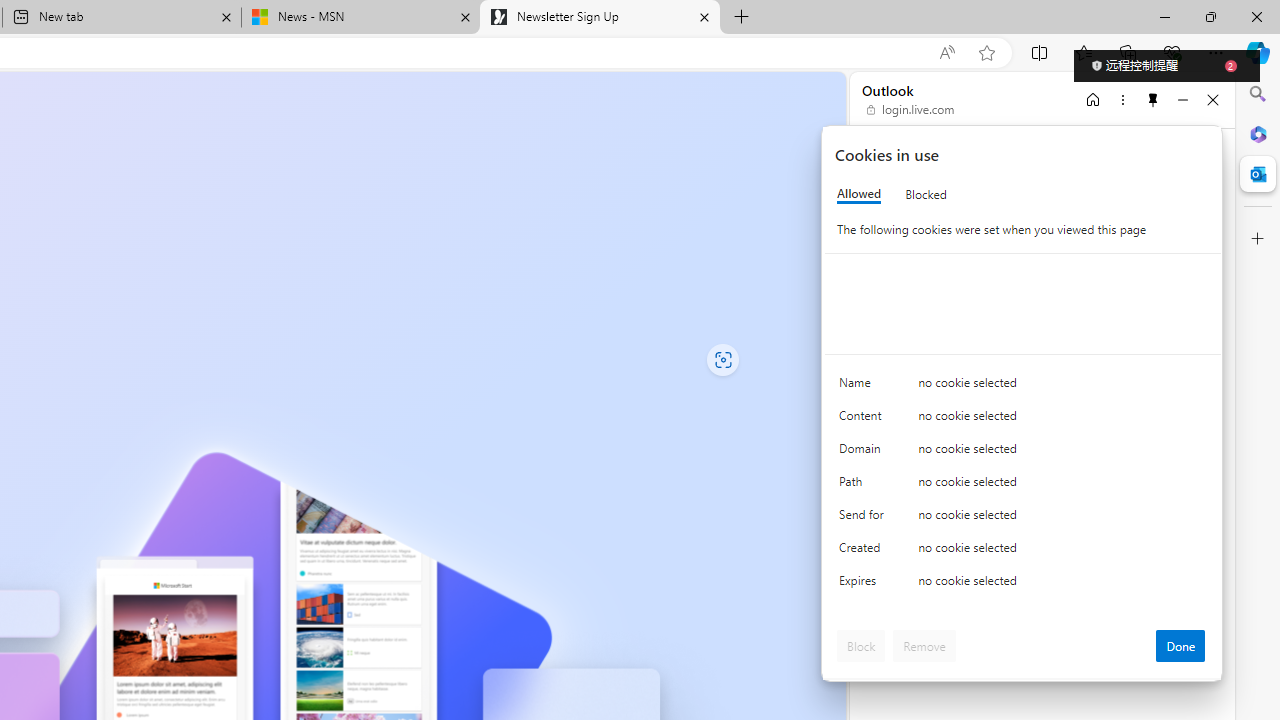  What do you see at coordinates (1023, 584) in the screenshot?
I see `Class: c0153 c0157` at bounding box center [1023, 584].